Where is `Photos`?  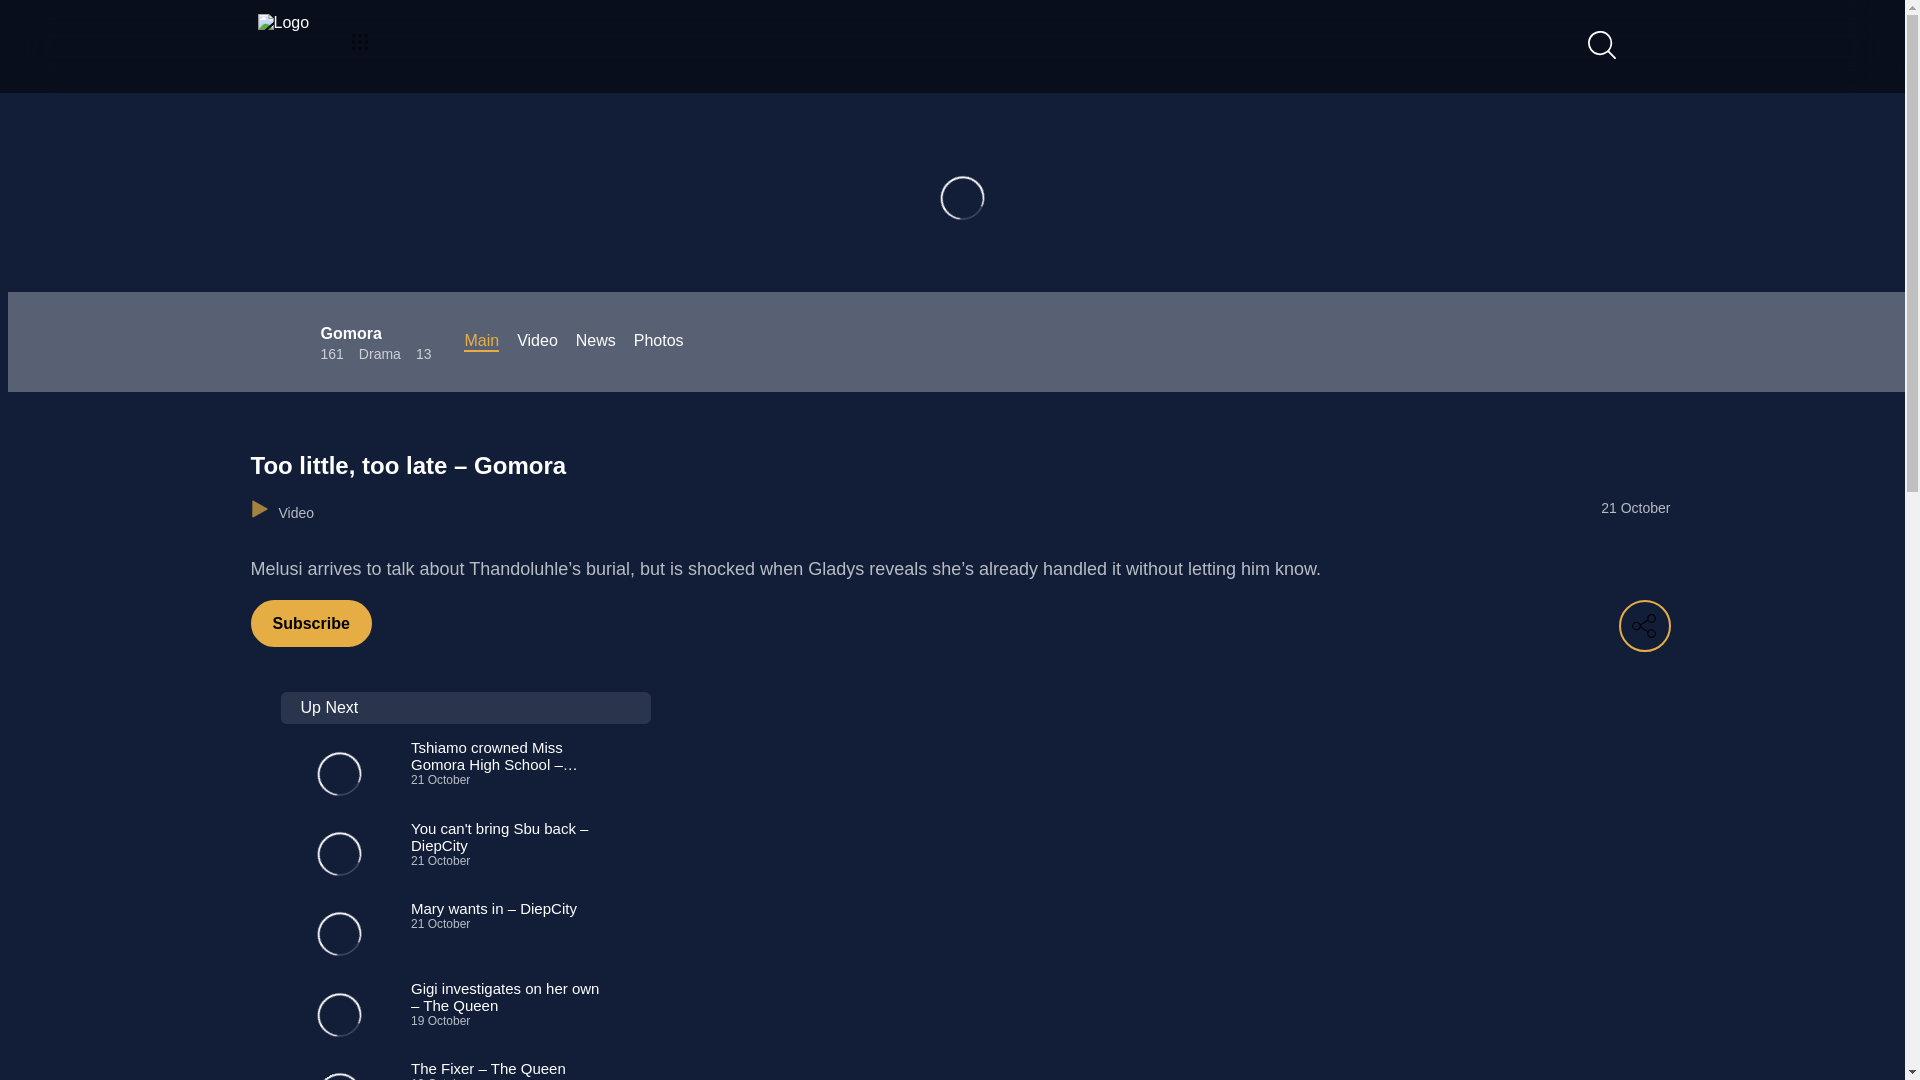 Photos is located at coordinates (658, 342).